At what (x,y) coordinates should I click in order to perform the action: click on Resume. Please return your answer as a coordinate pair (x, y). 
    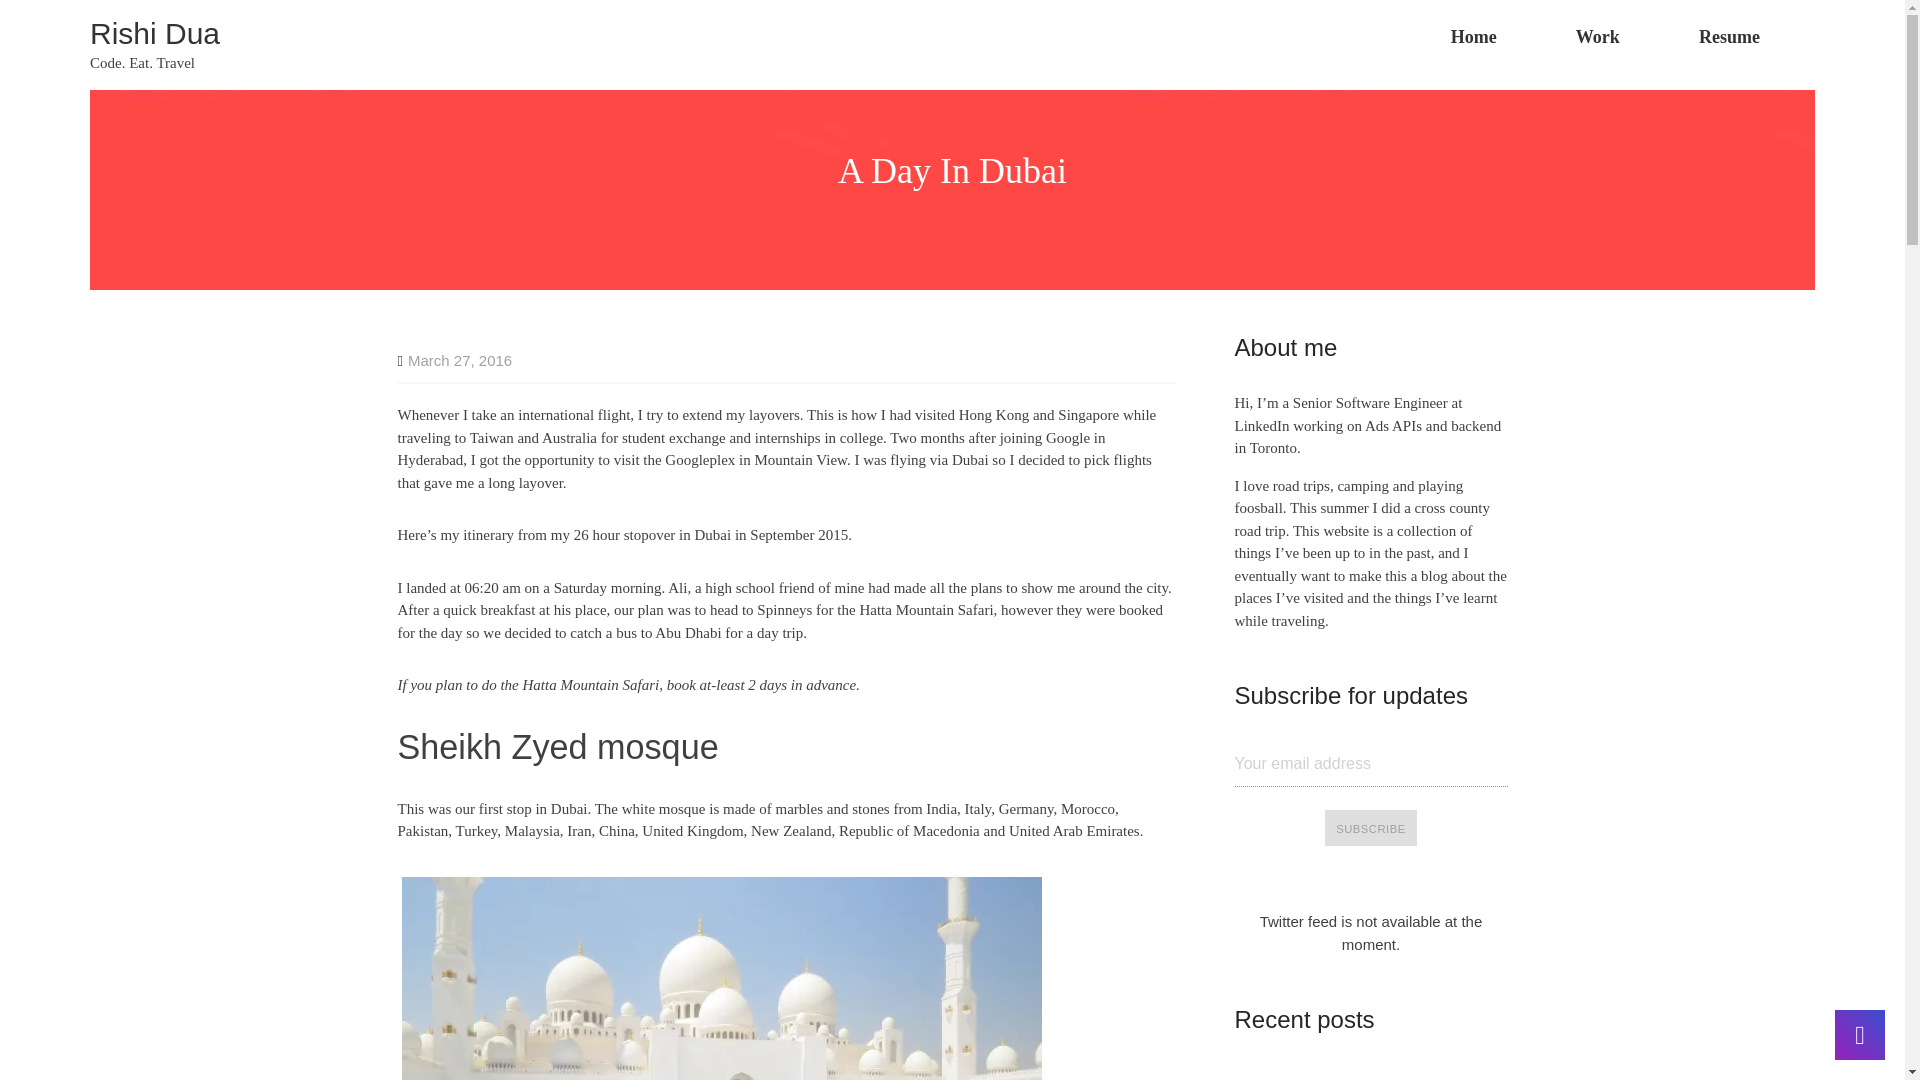
    Looking at the image, I should click on (1728, 37).